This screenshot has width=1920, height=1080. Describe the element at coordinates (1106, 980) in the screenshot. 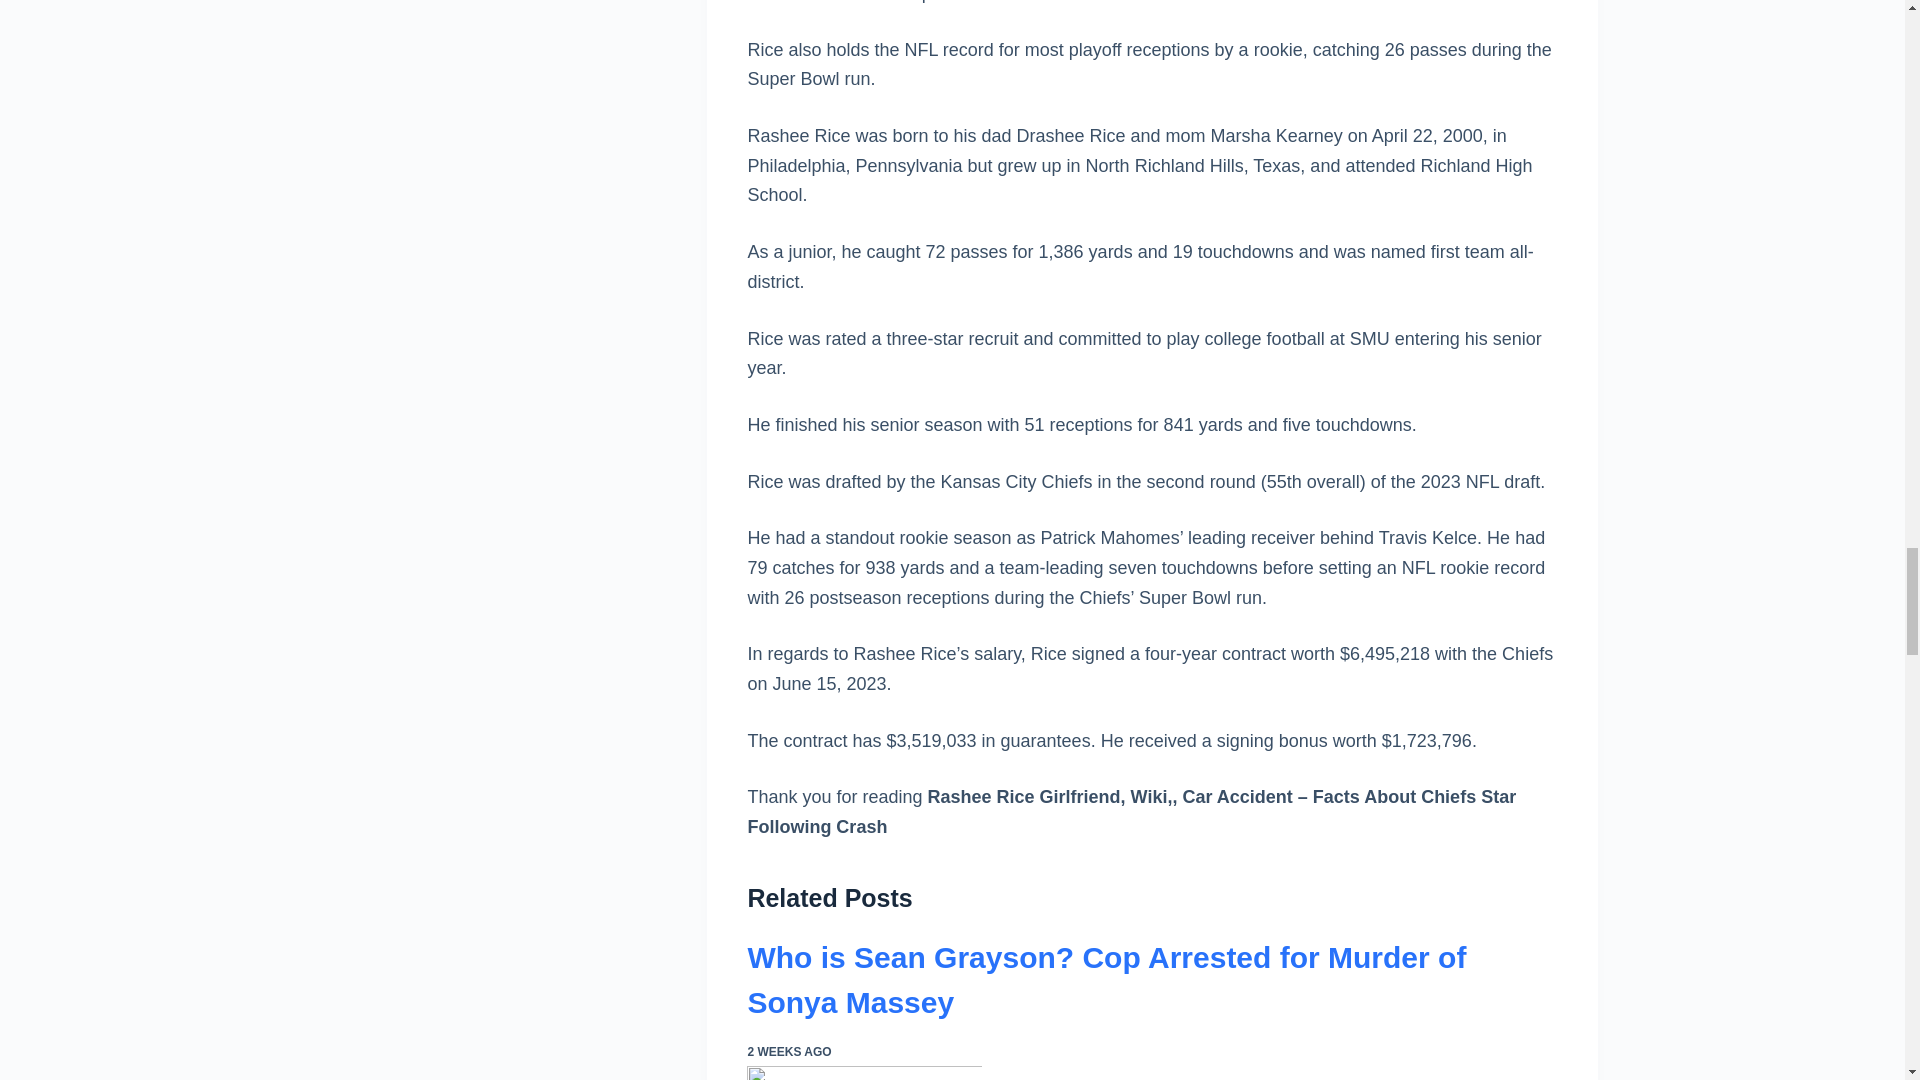

I see `Who is Sean Grayson? Cop Arrested for Murder of Sonya Massey` at that location.